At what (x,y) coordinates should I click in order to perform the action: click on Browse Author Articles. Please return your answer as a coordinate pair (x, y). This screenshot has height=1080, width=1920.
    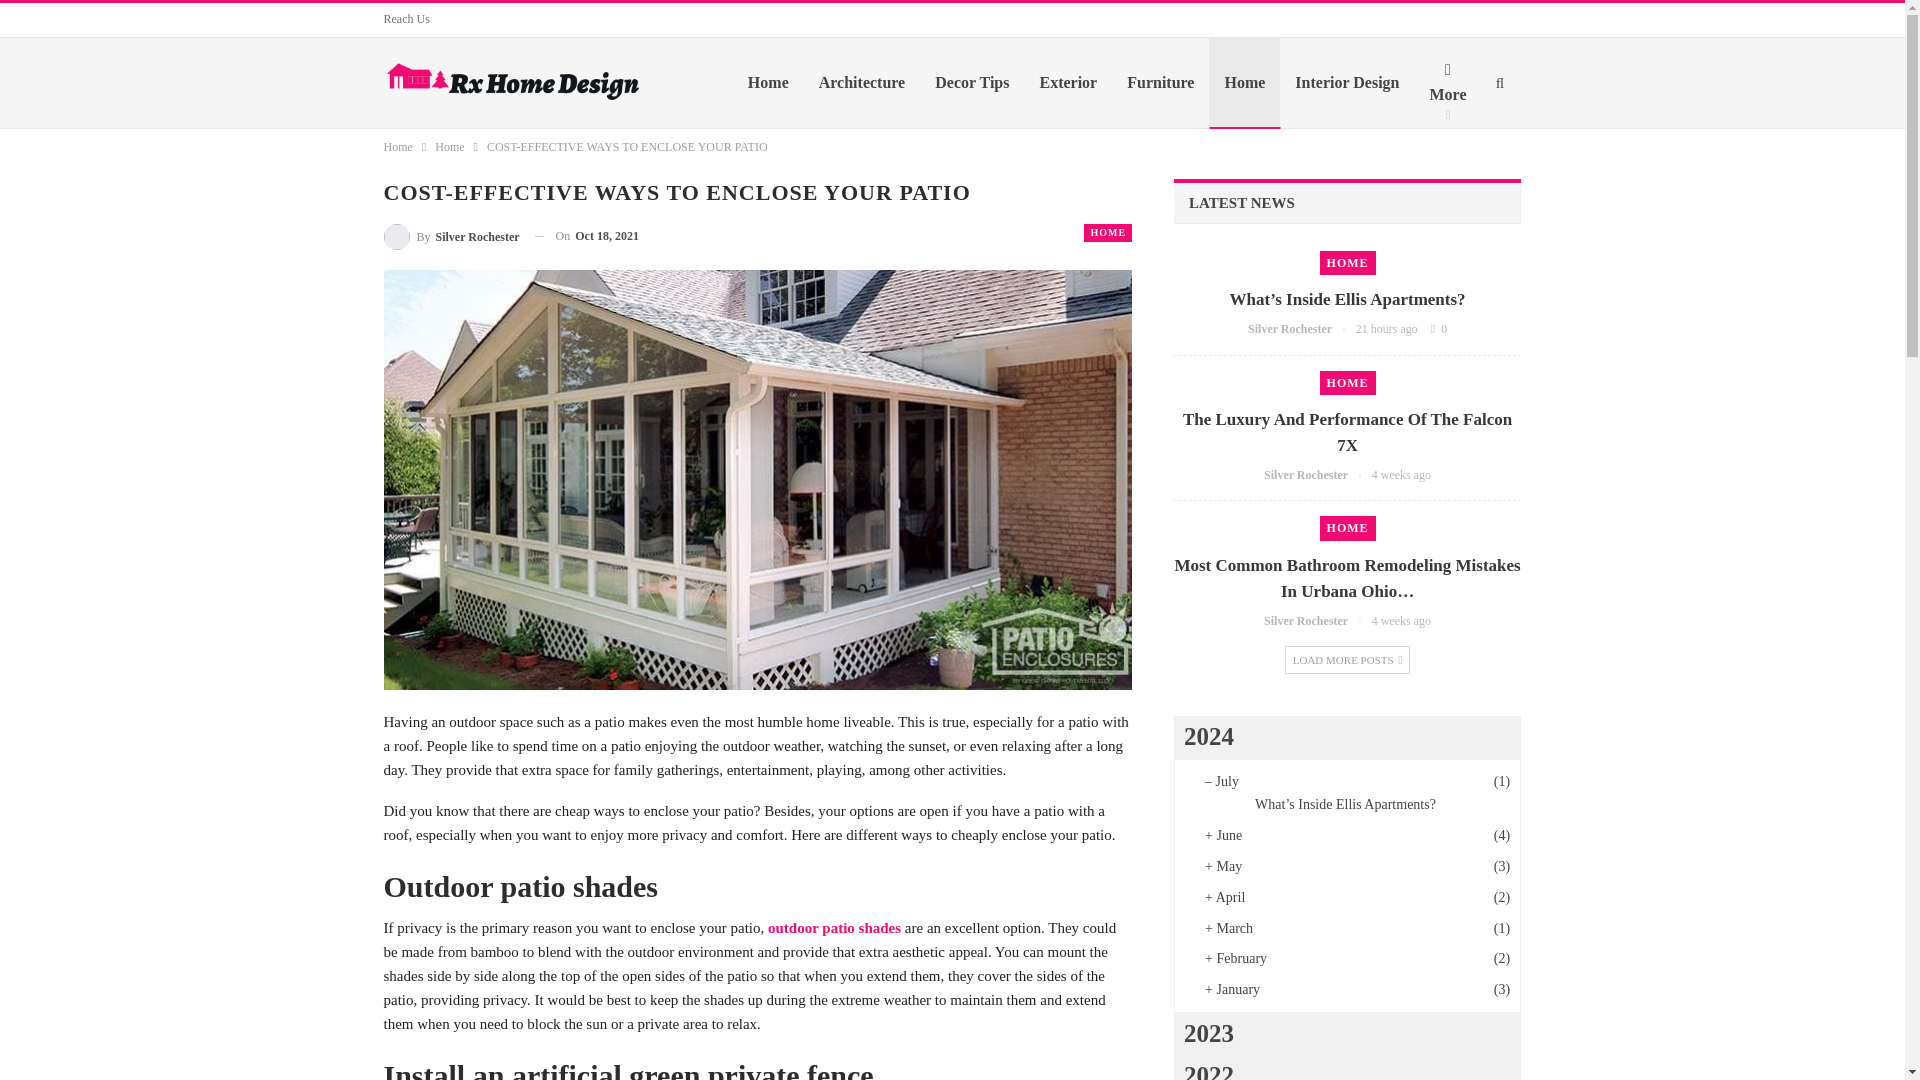
    Looking at the image, I should click on (1318, 474).